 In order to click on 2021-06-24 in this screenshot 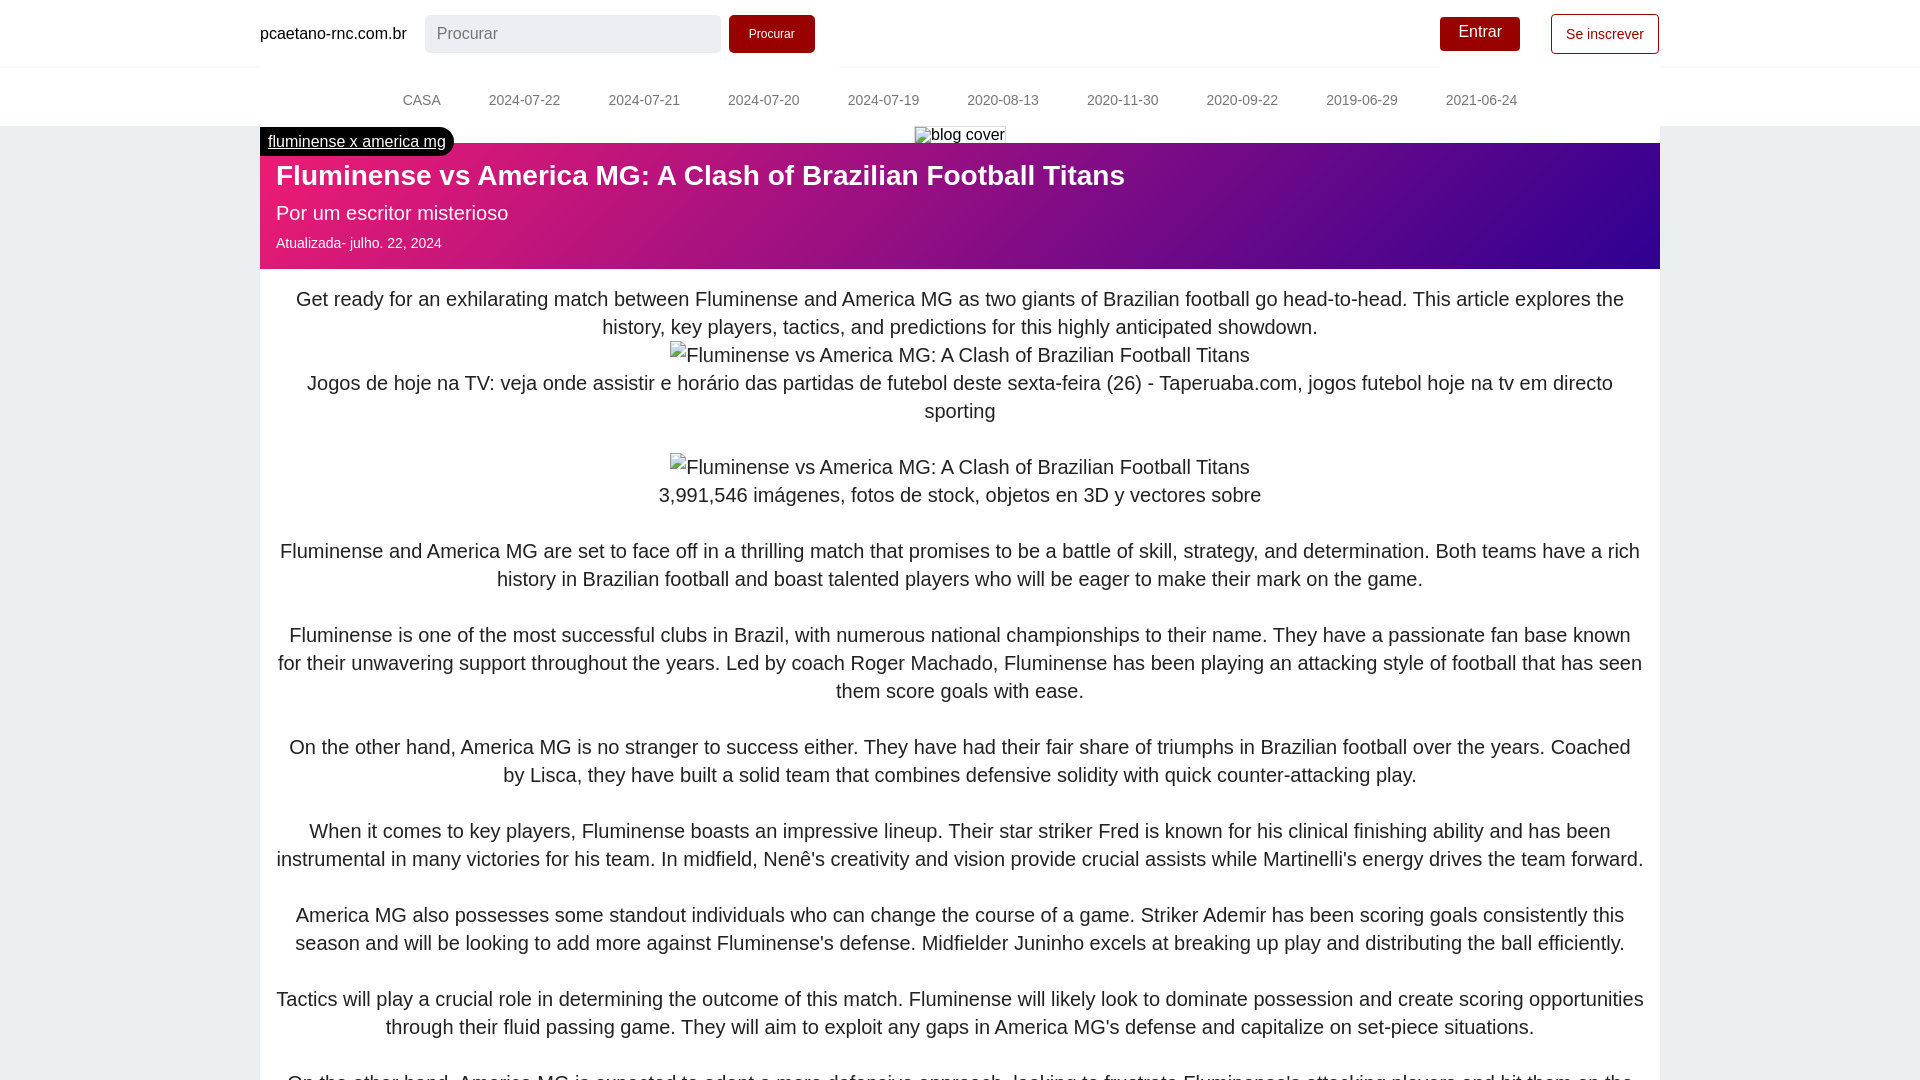, I will do `click(1482, 102)`.